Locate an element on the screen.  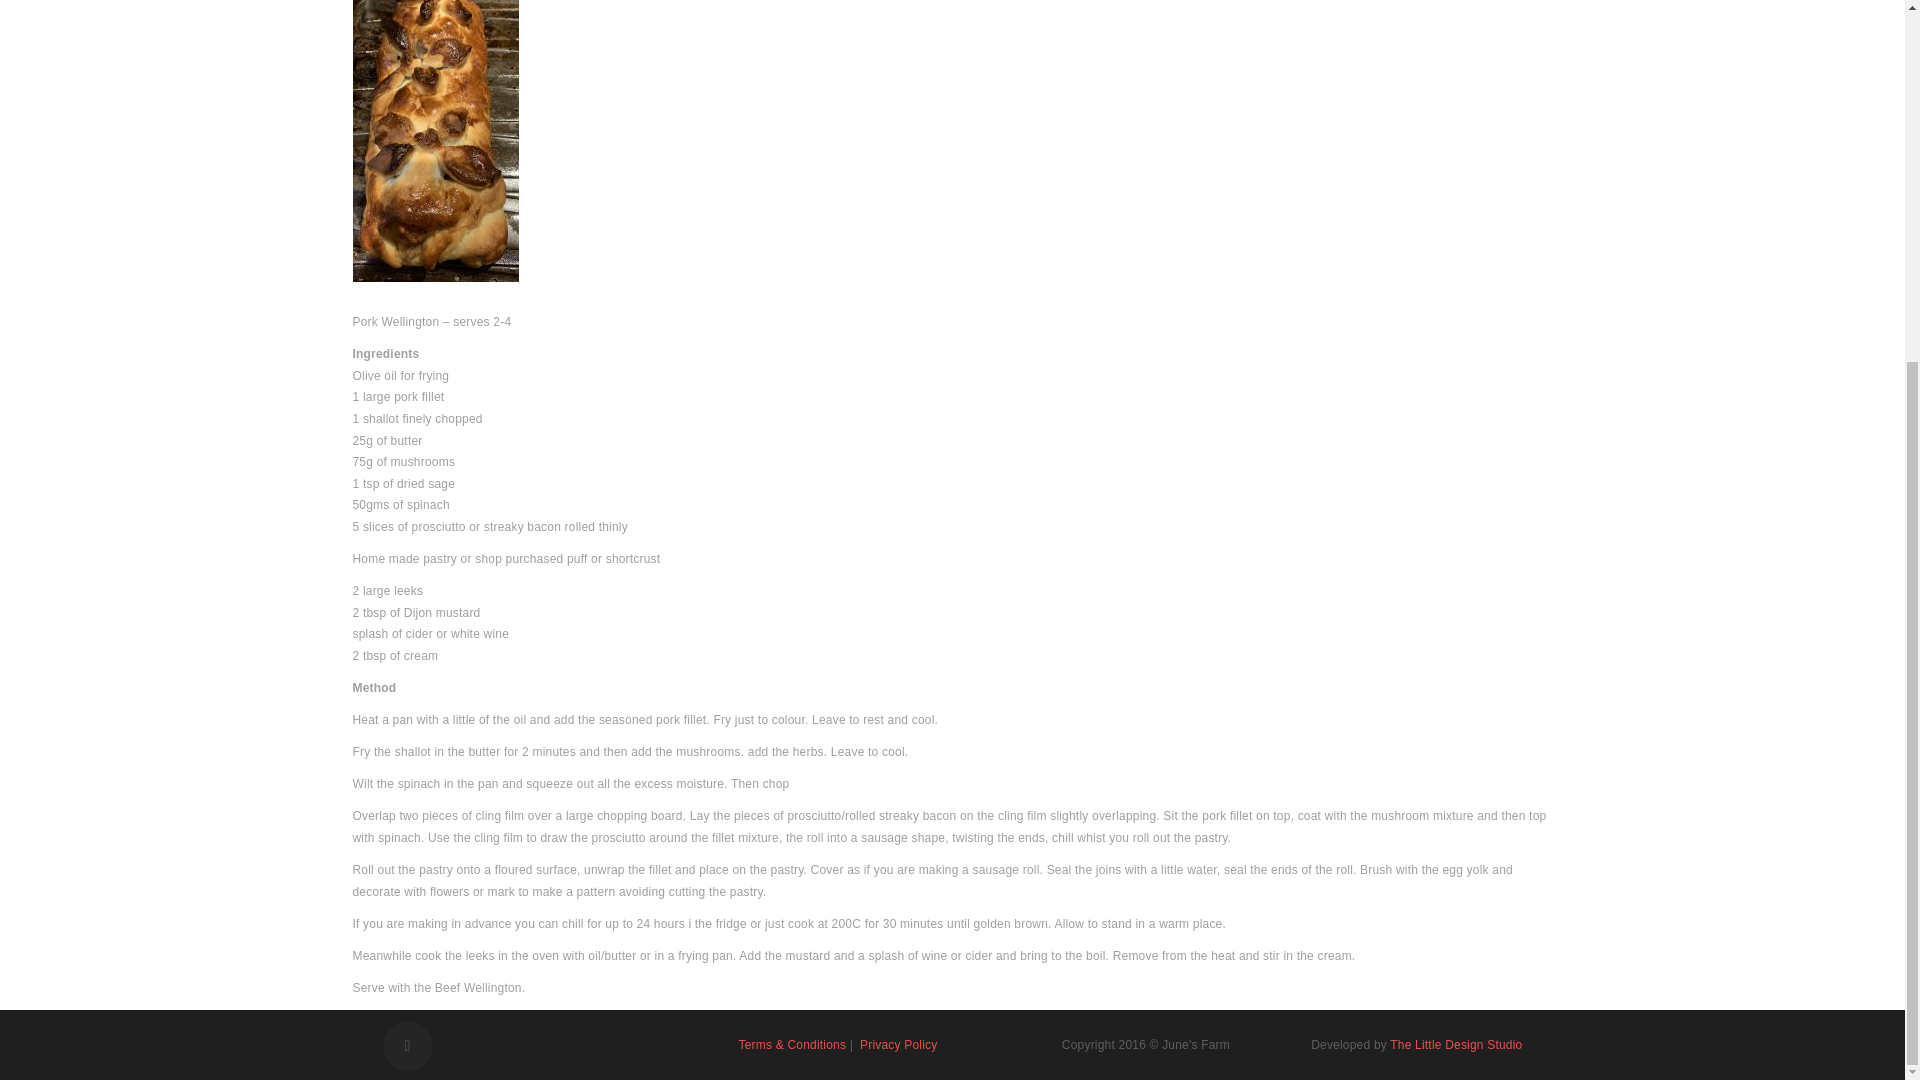
fb is located at coordinates (407, 1046).